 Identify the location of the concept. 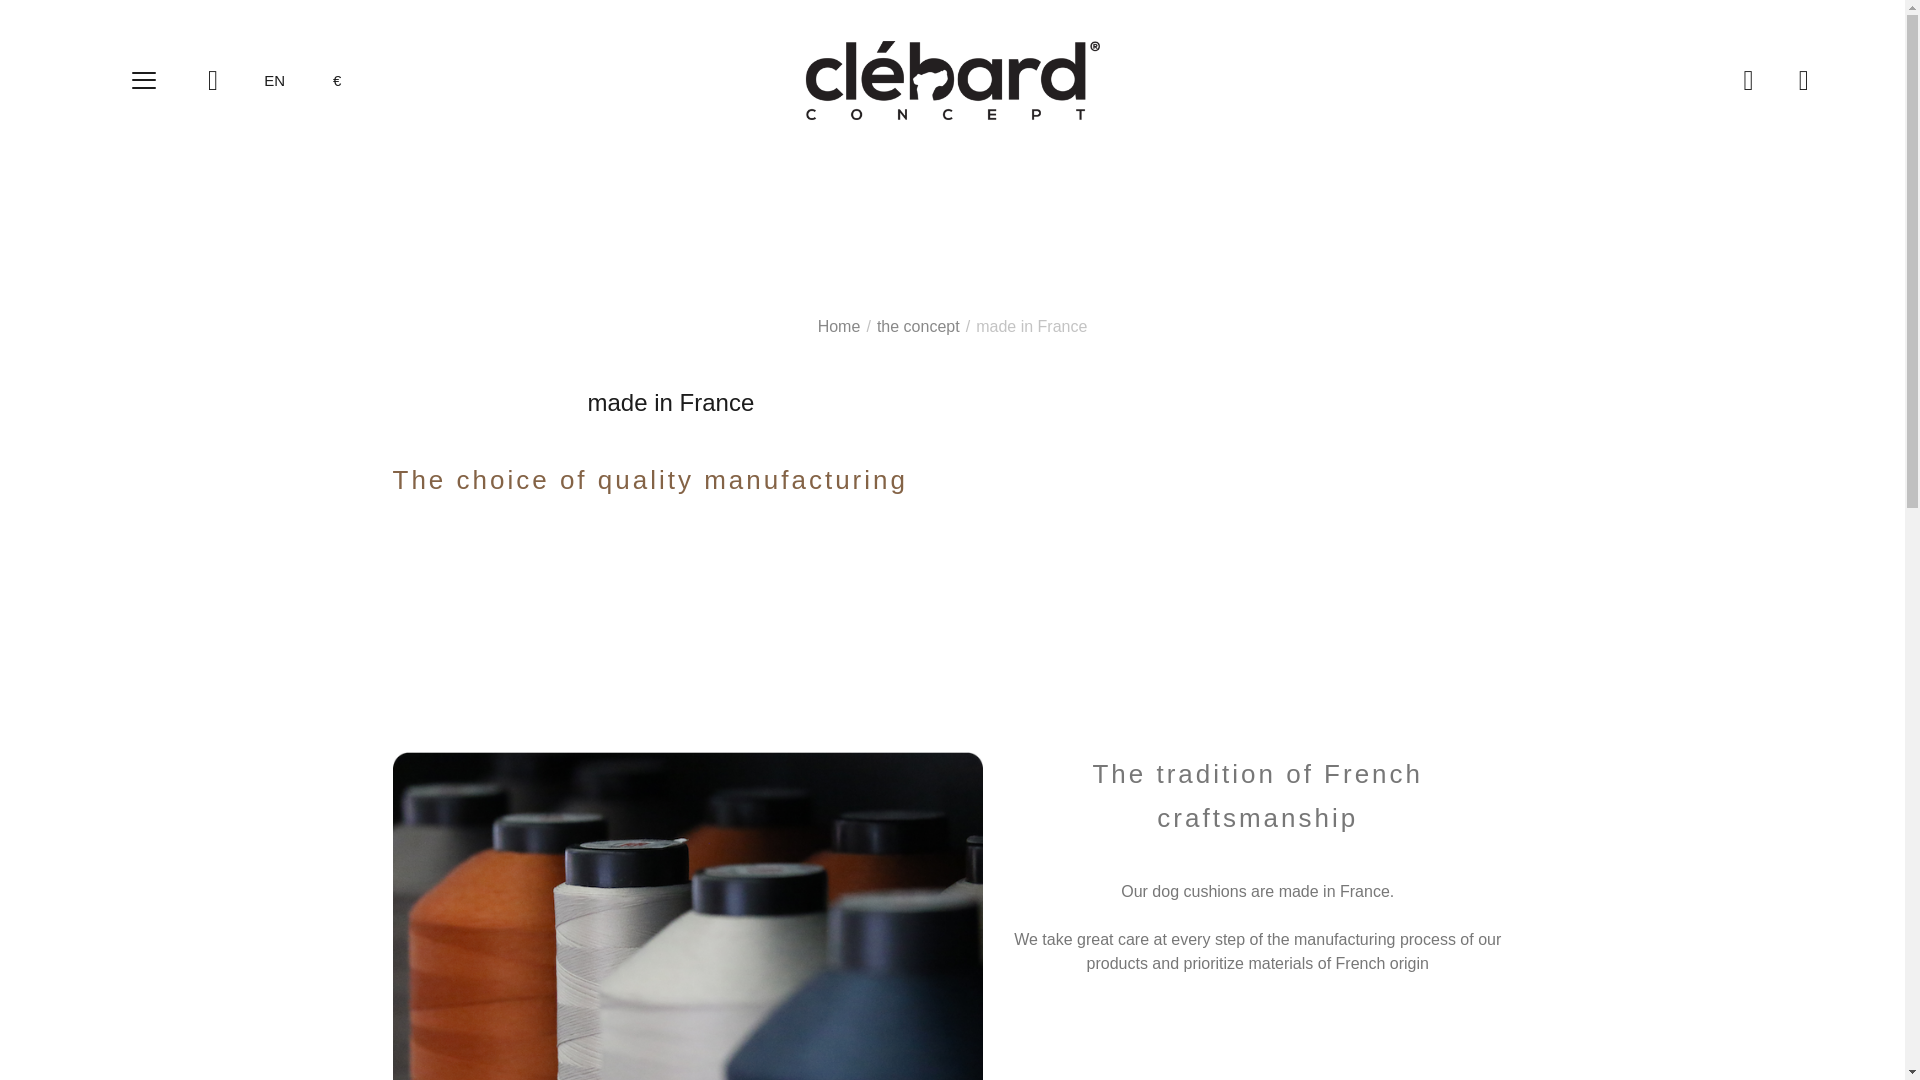
(920, 326).